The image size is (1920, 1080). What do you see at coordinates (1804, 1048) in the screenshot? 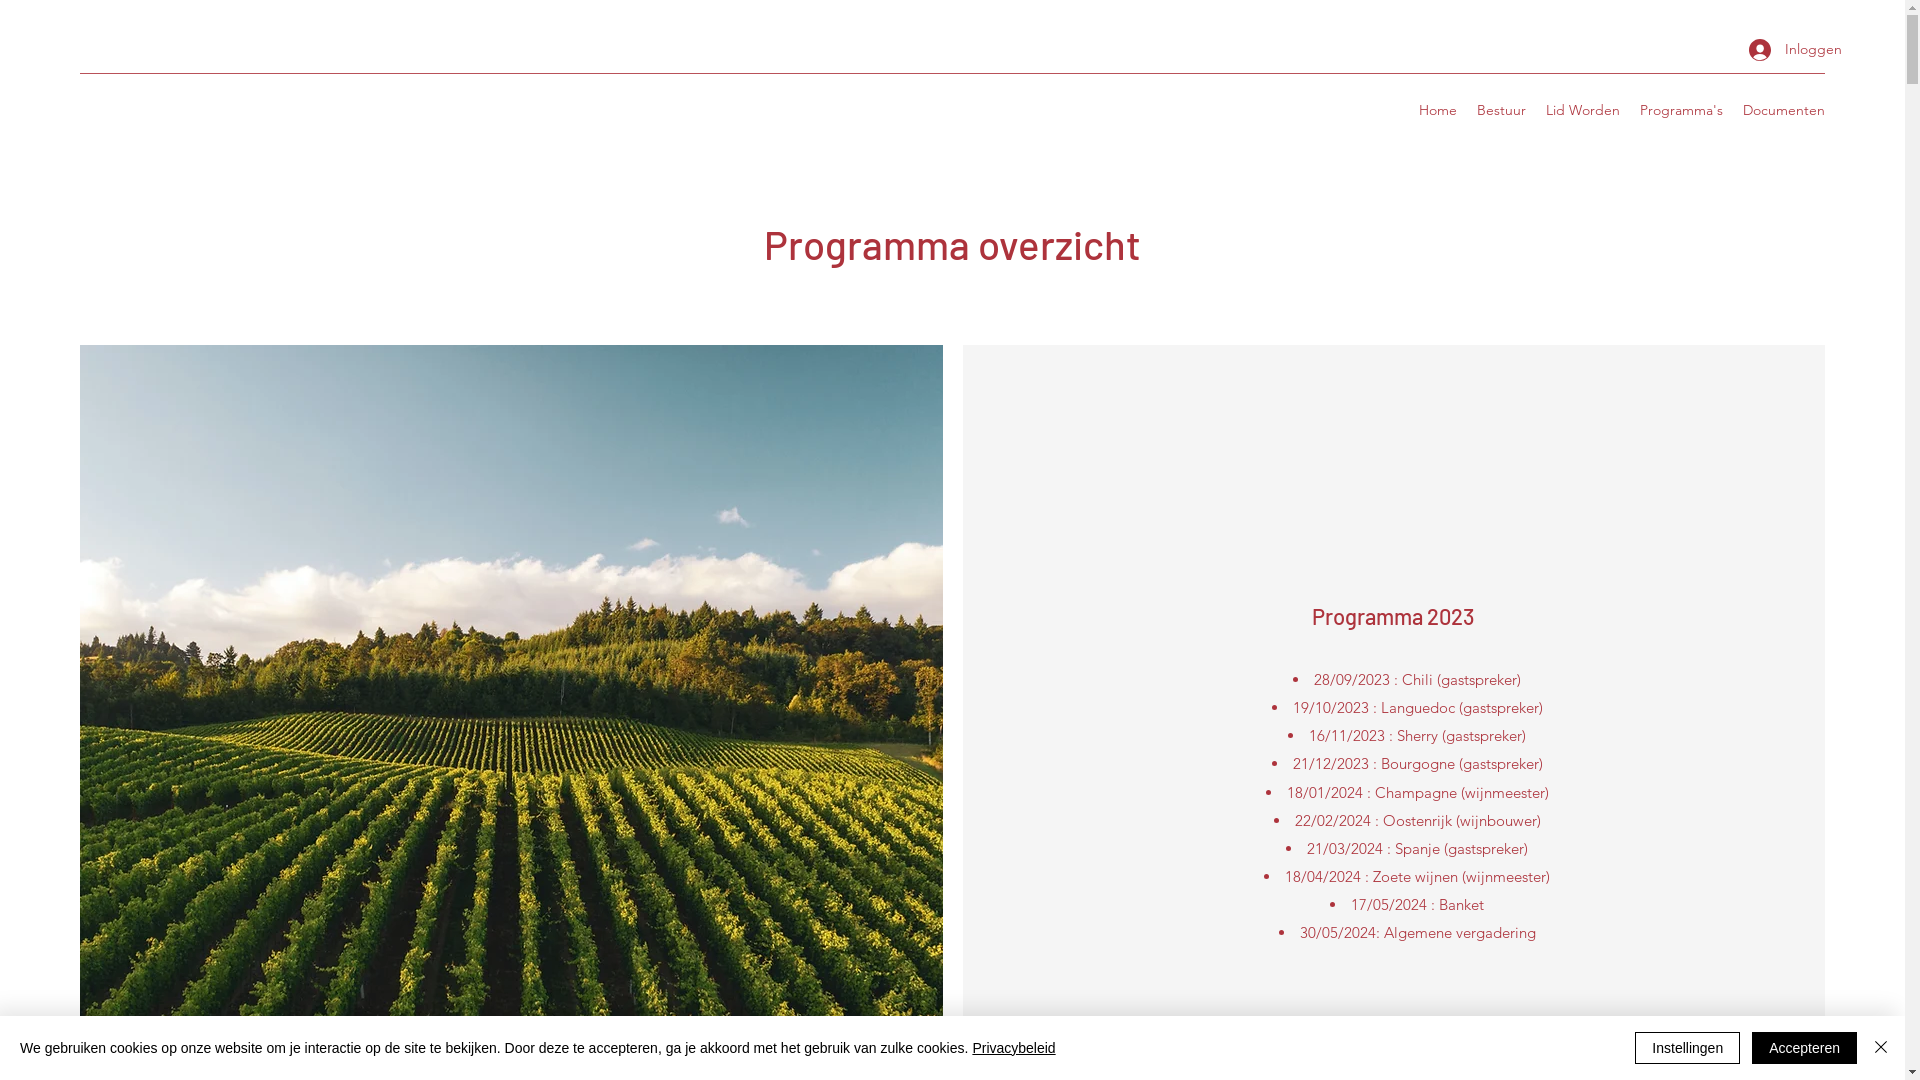
I see `Accepteren` at bounding box center [1804, 1048].